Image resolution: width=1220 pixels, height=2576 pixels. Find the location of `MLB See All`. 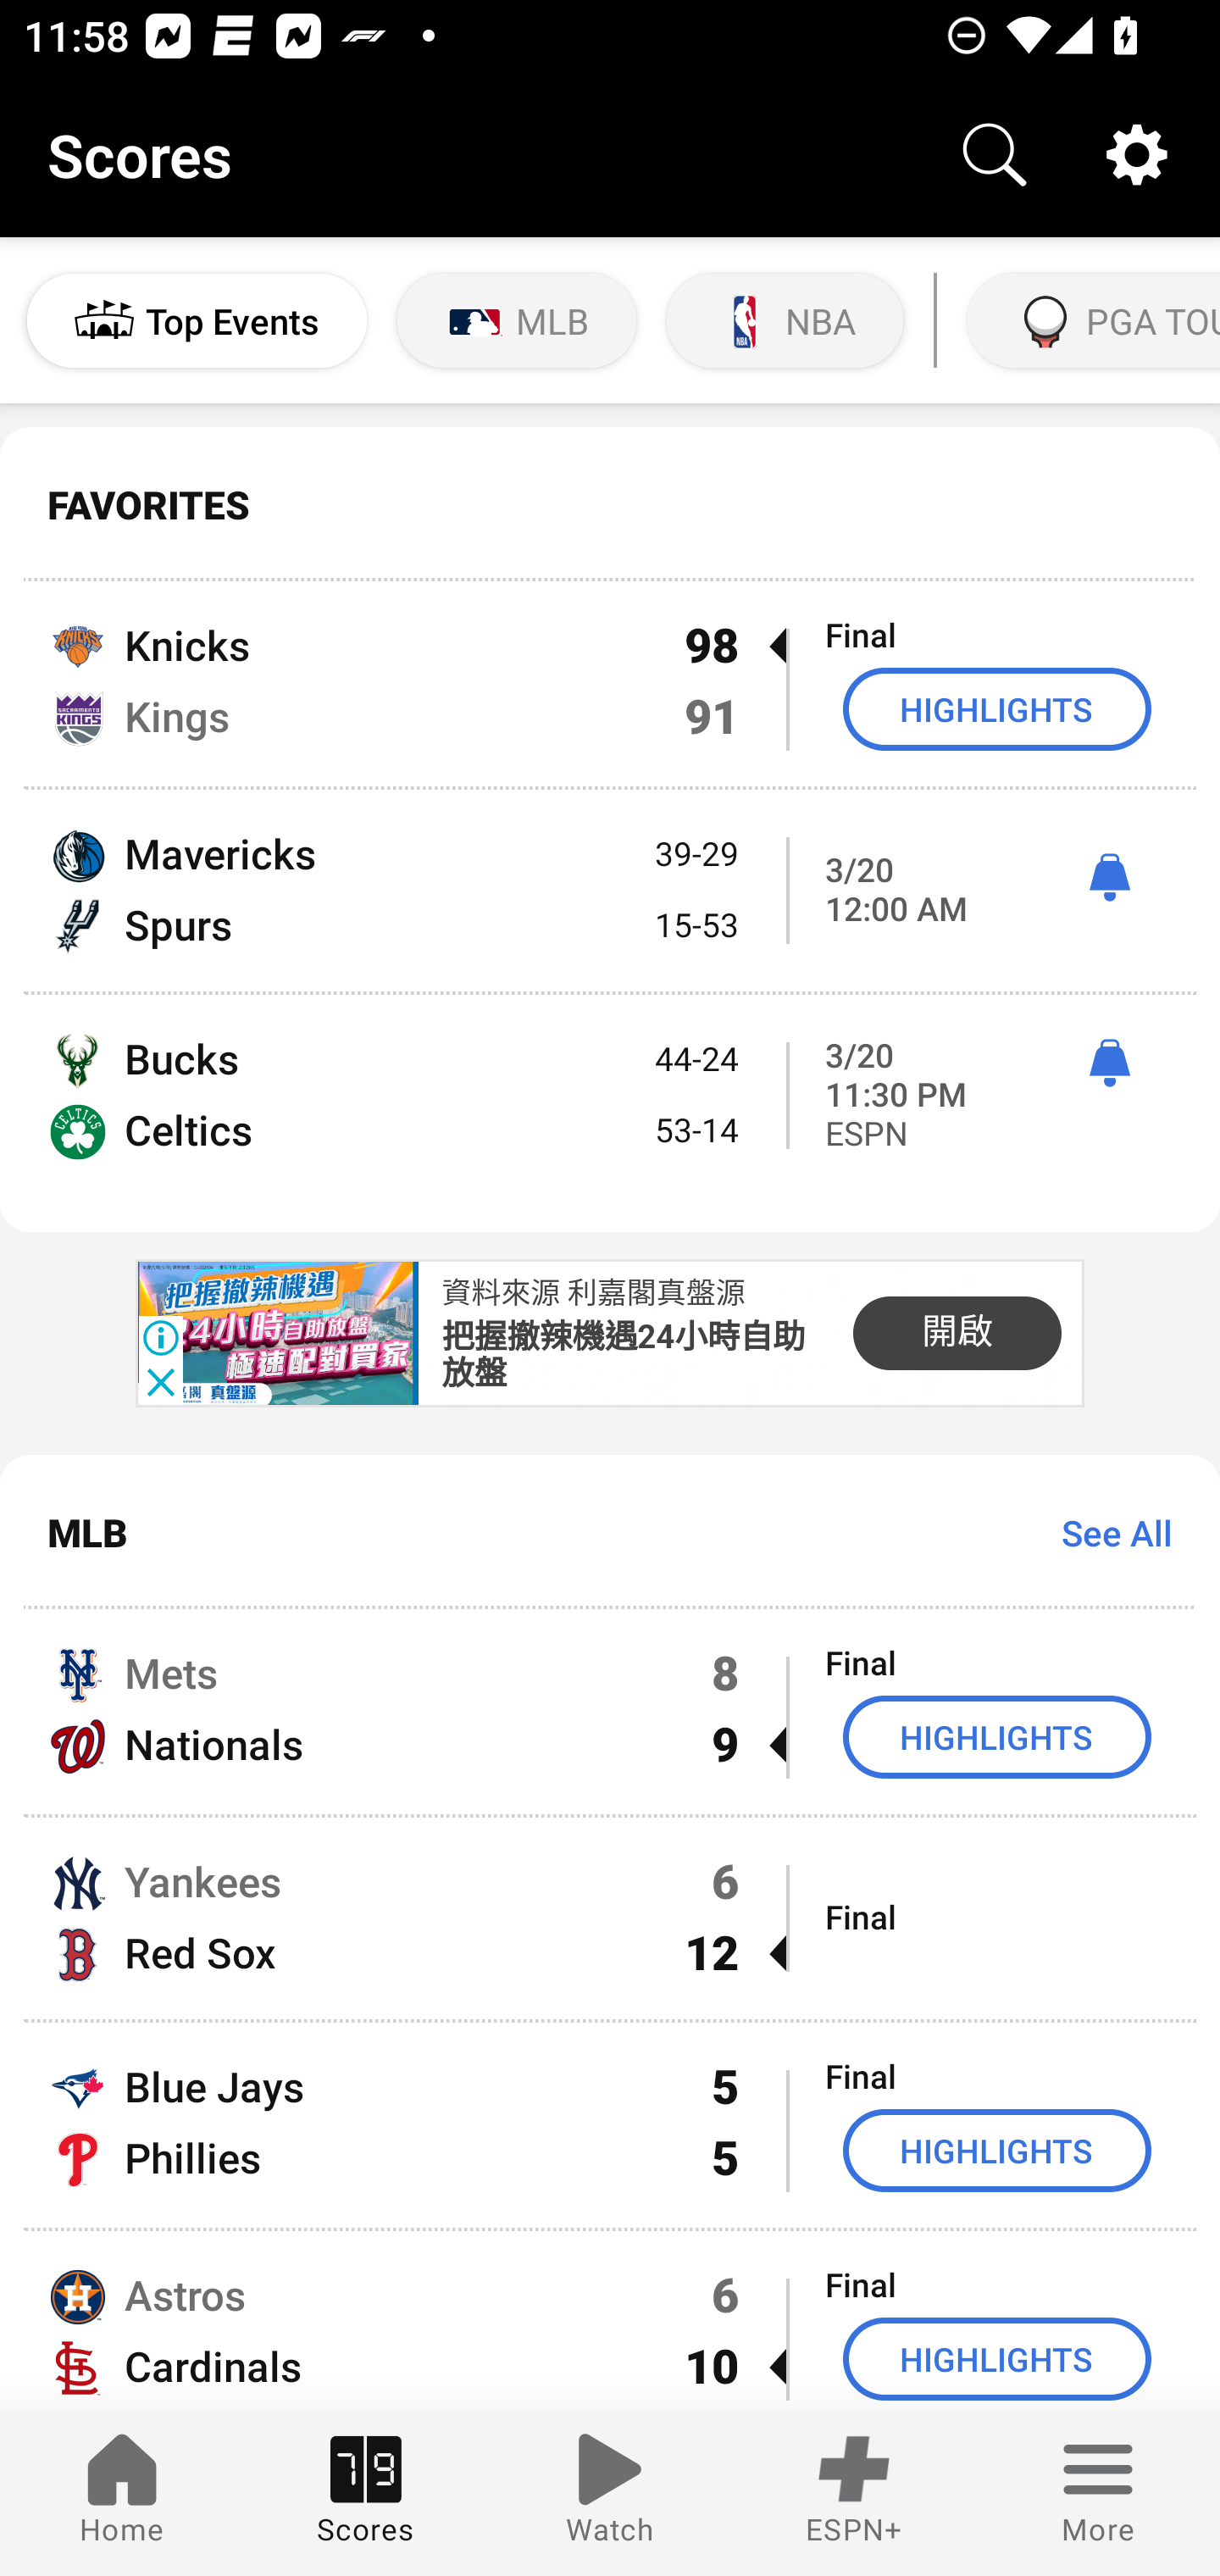

MLB See All is located at coordinates (610, 1532).